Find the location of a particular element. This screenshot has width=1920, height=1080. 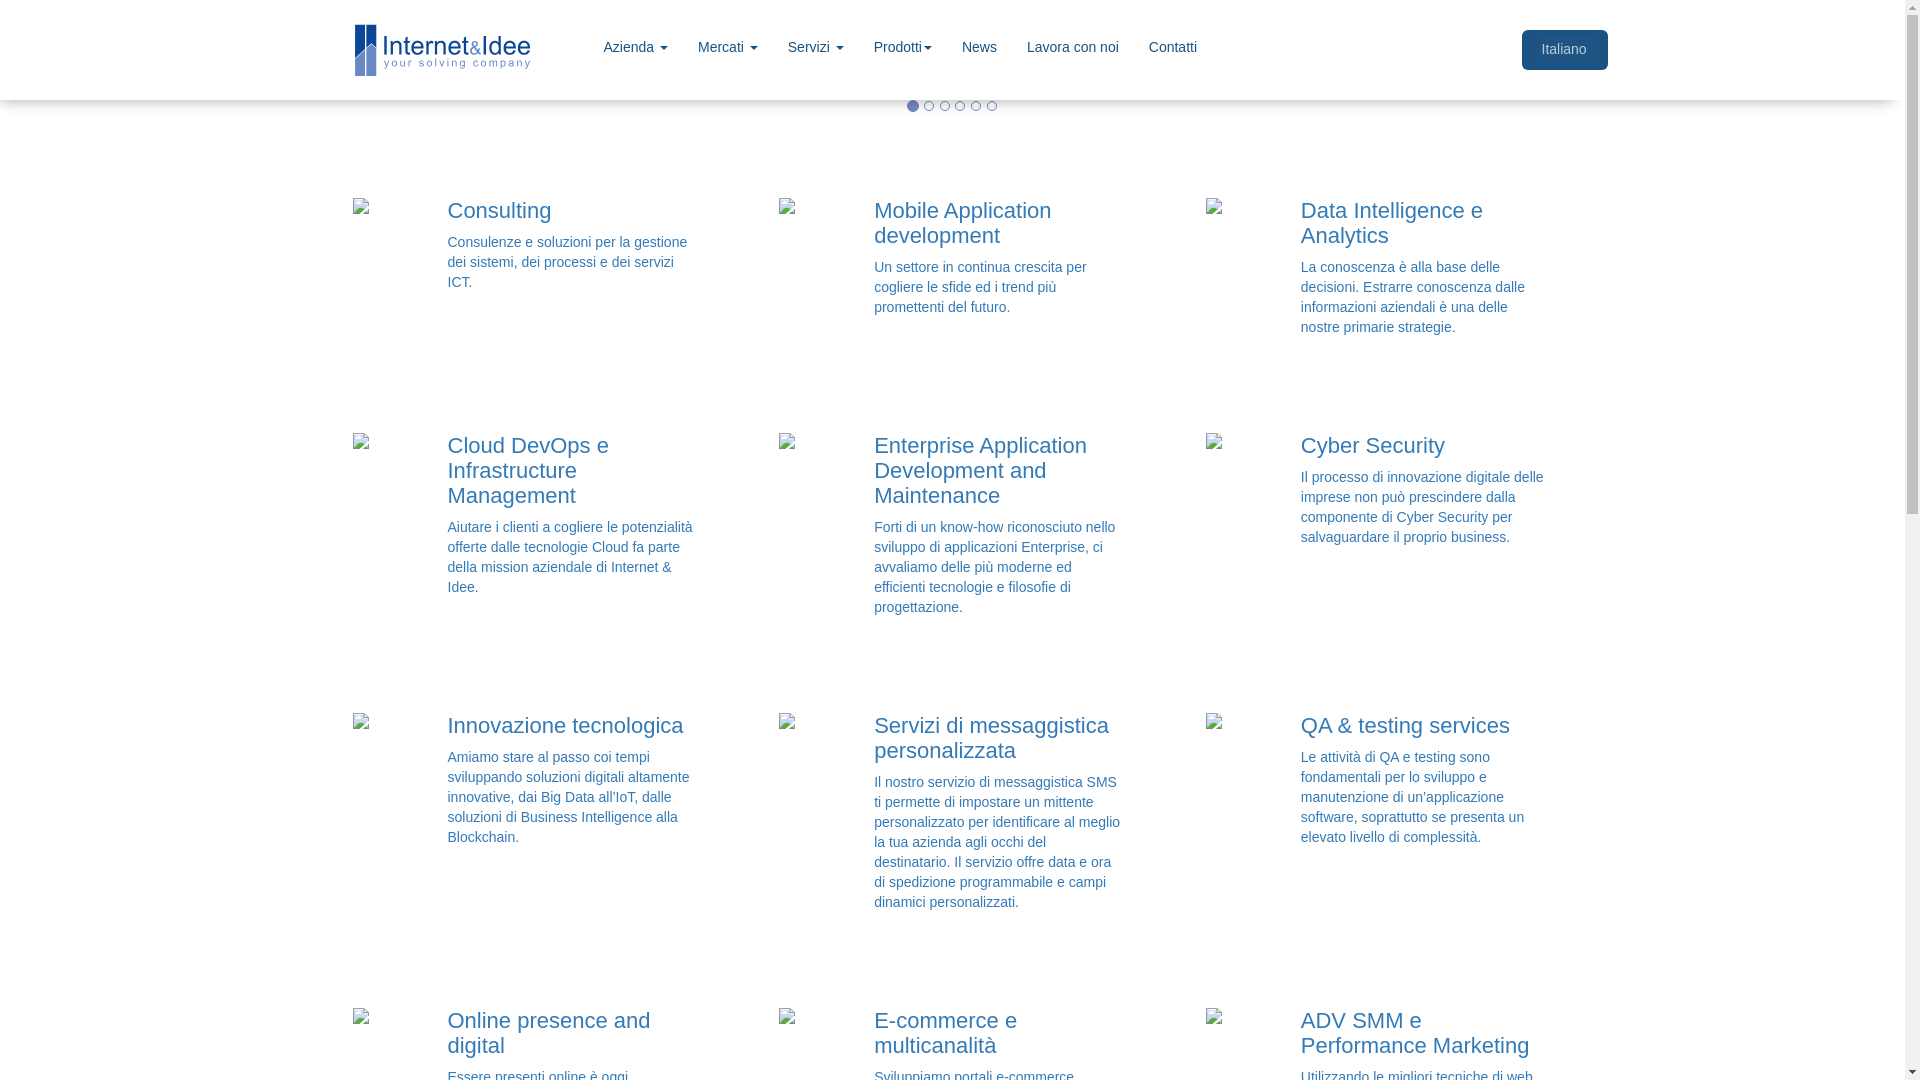

Azienda is located at coordinates (634, 47).